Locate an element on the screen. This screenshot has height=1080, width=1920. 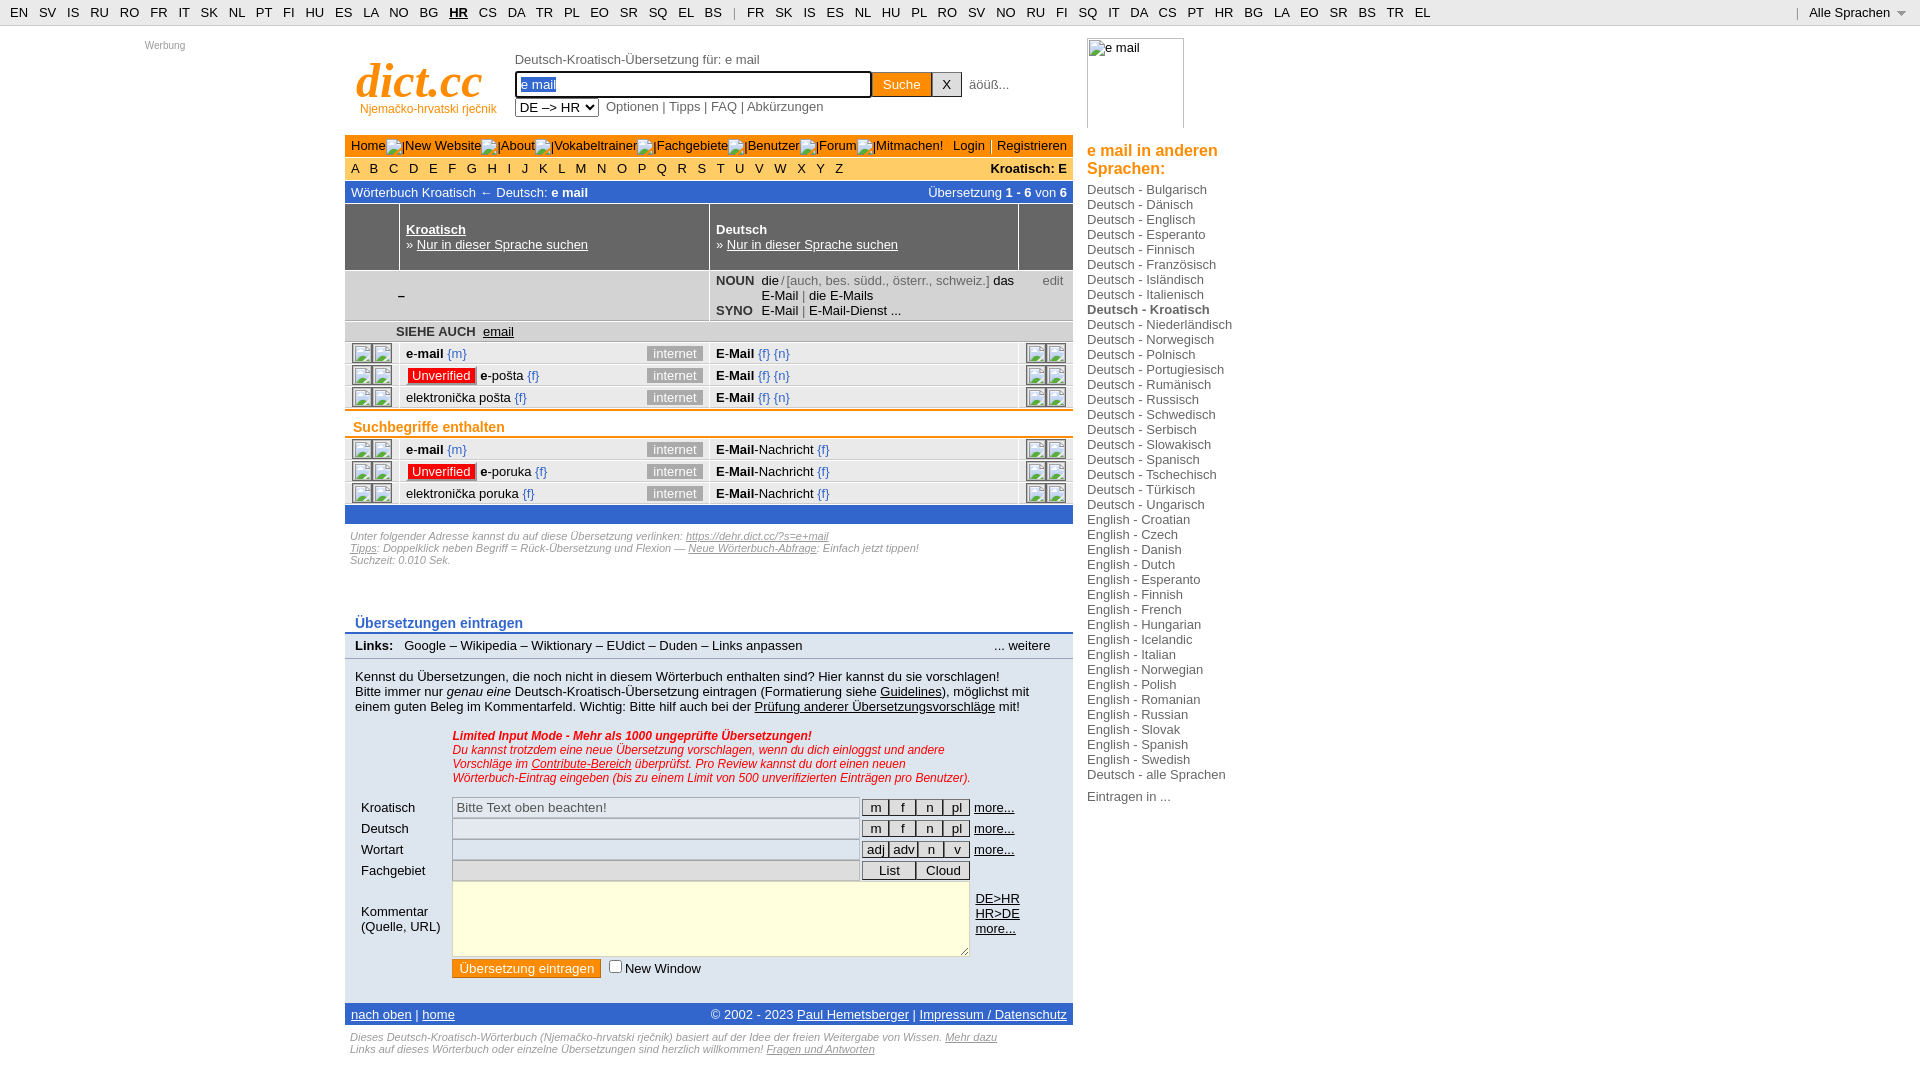
poruka is located at coordinates (499, 494).